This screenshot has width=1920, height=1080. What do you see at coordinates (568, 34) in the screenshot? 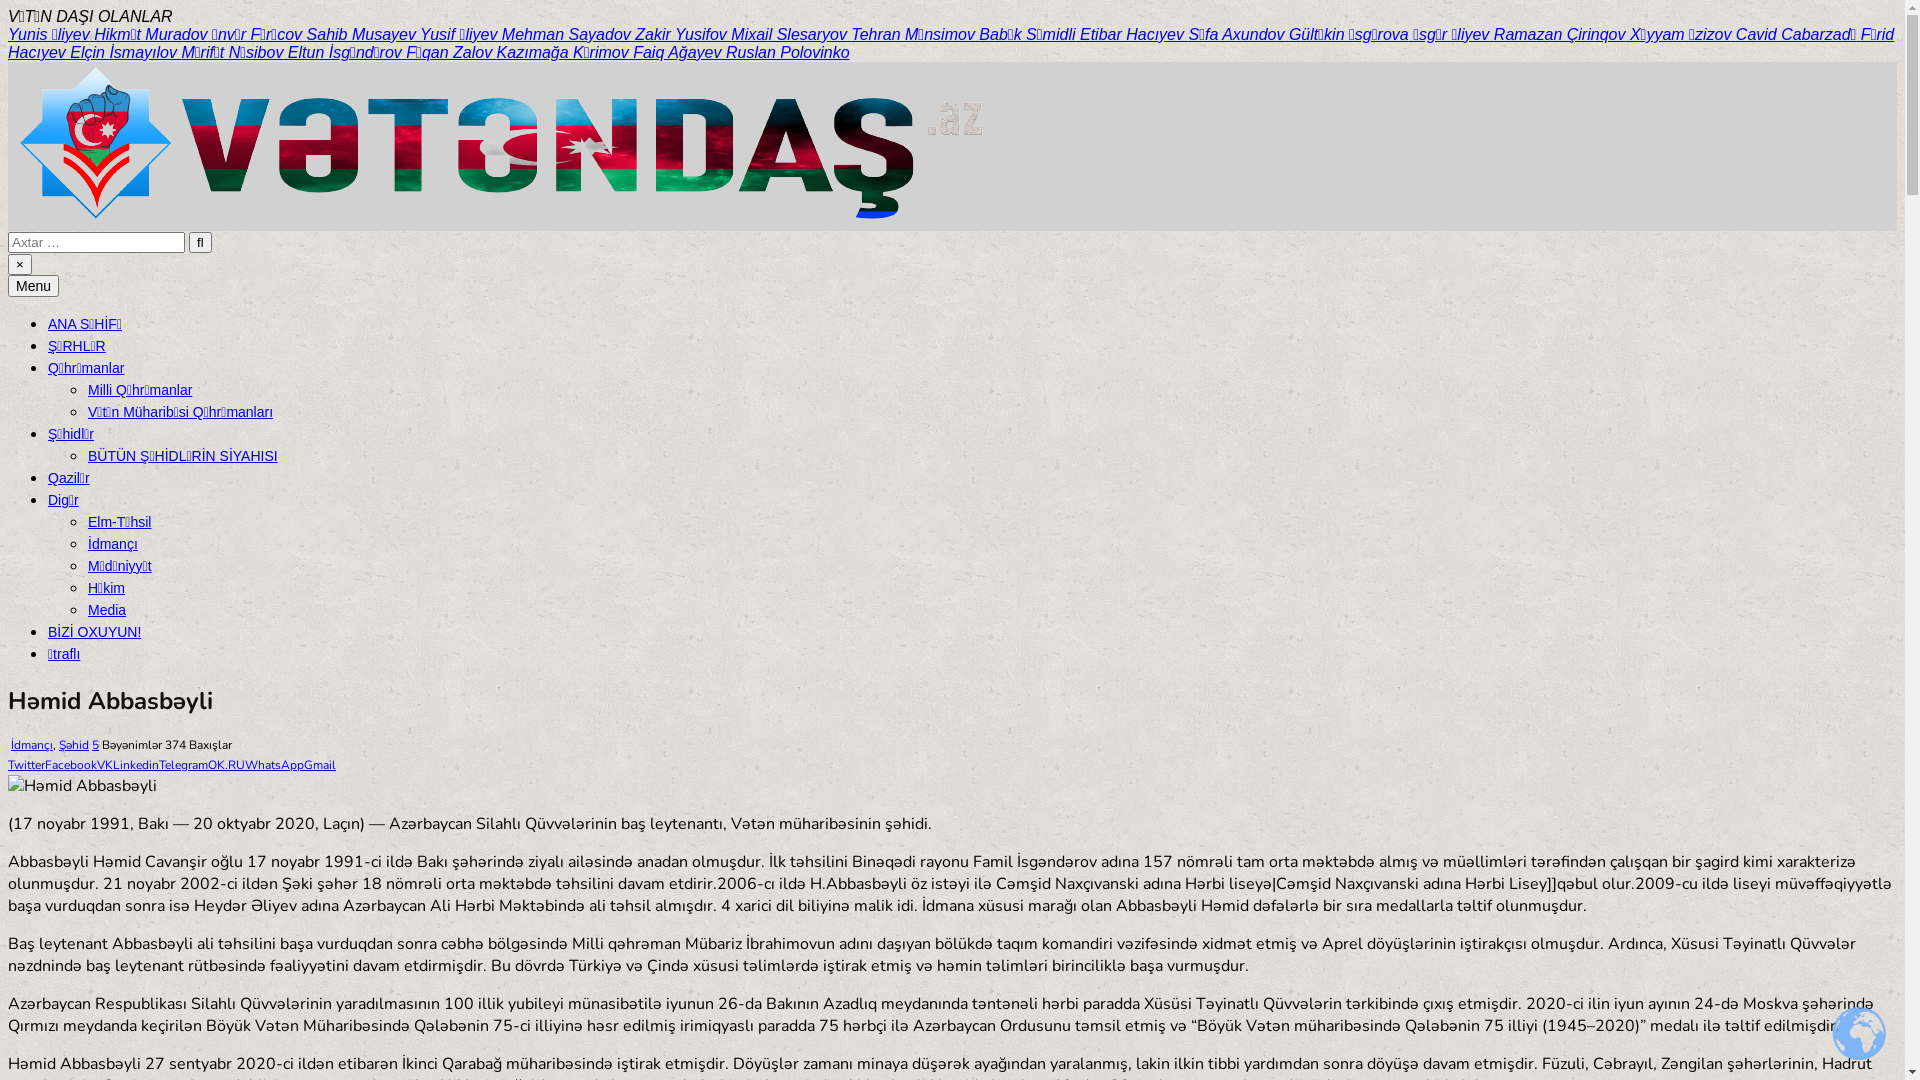
I see `Mehman Sayadov` at bounding box center [568, 34].